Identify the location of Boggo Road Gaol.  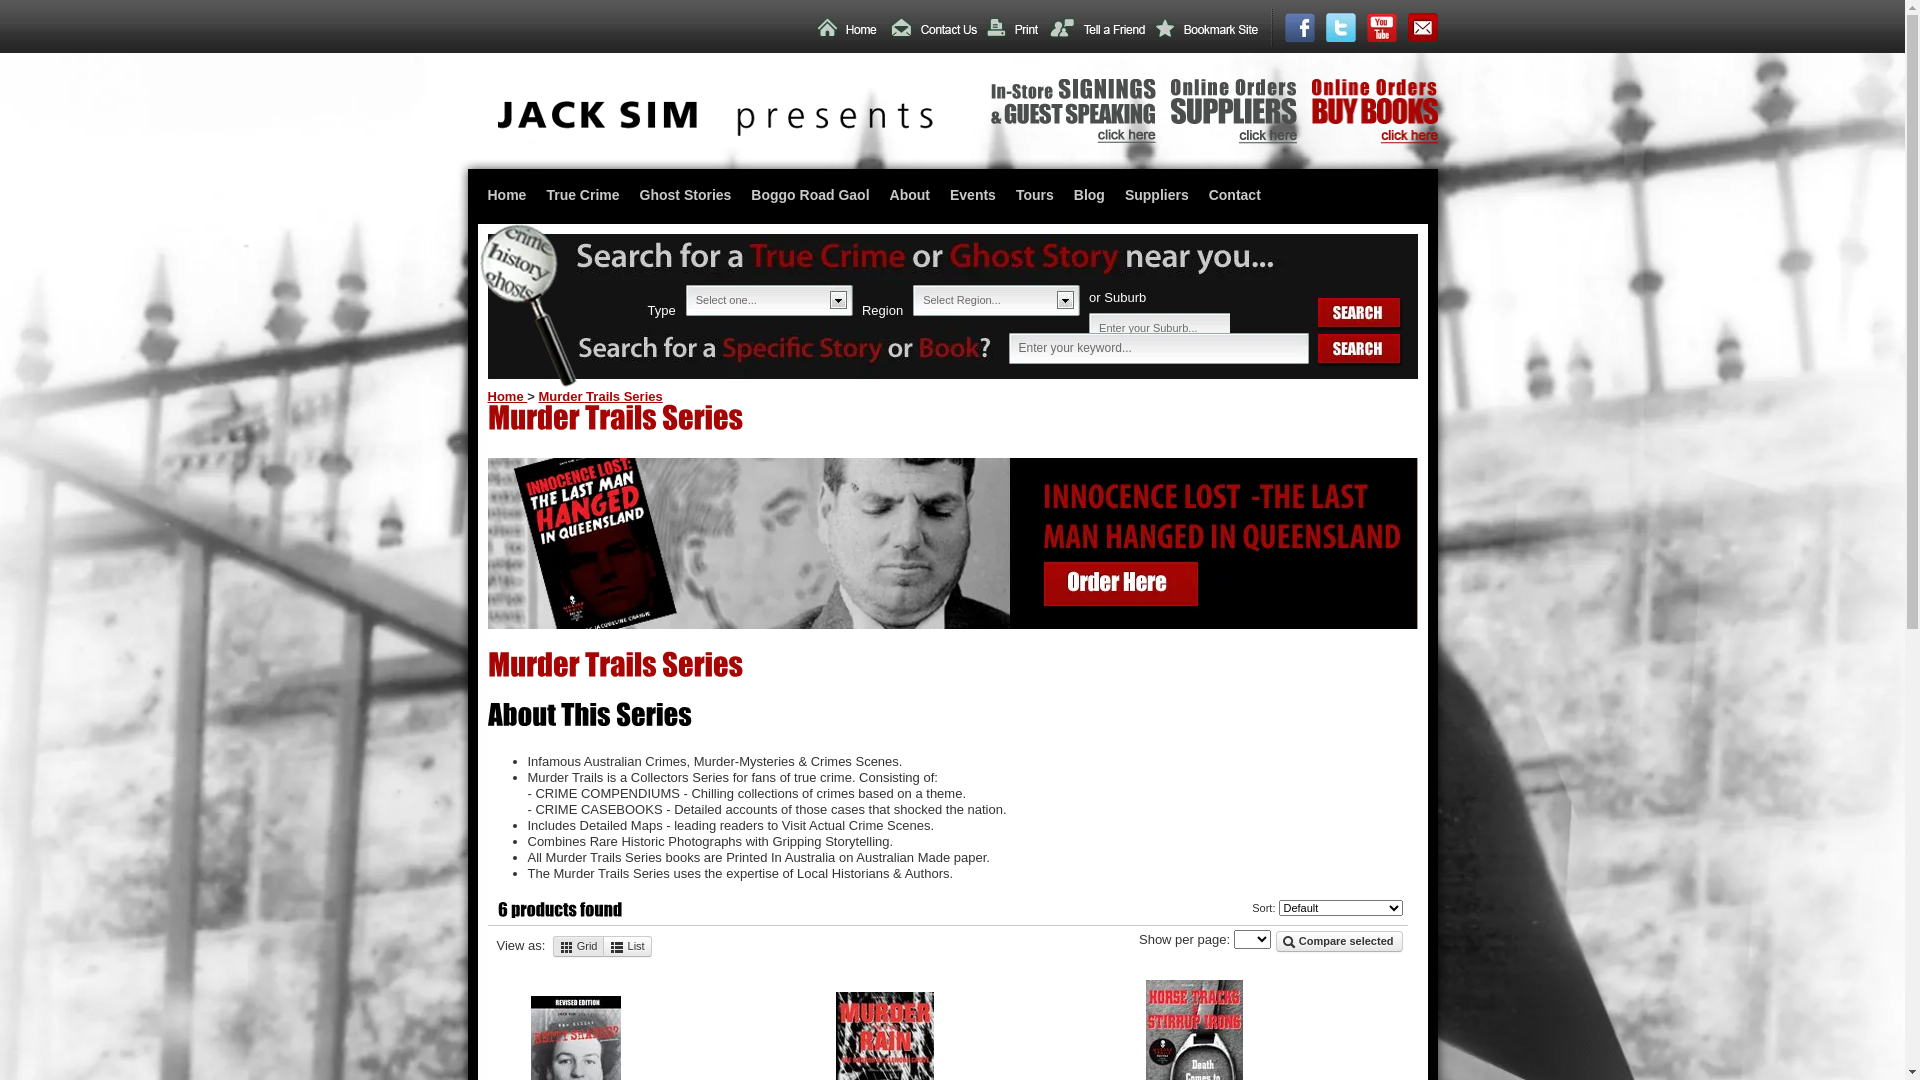
(810, 196).